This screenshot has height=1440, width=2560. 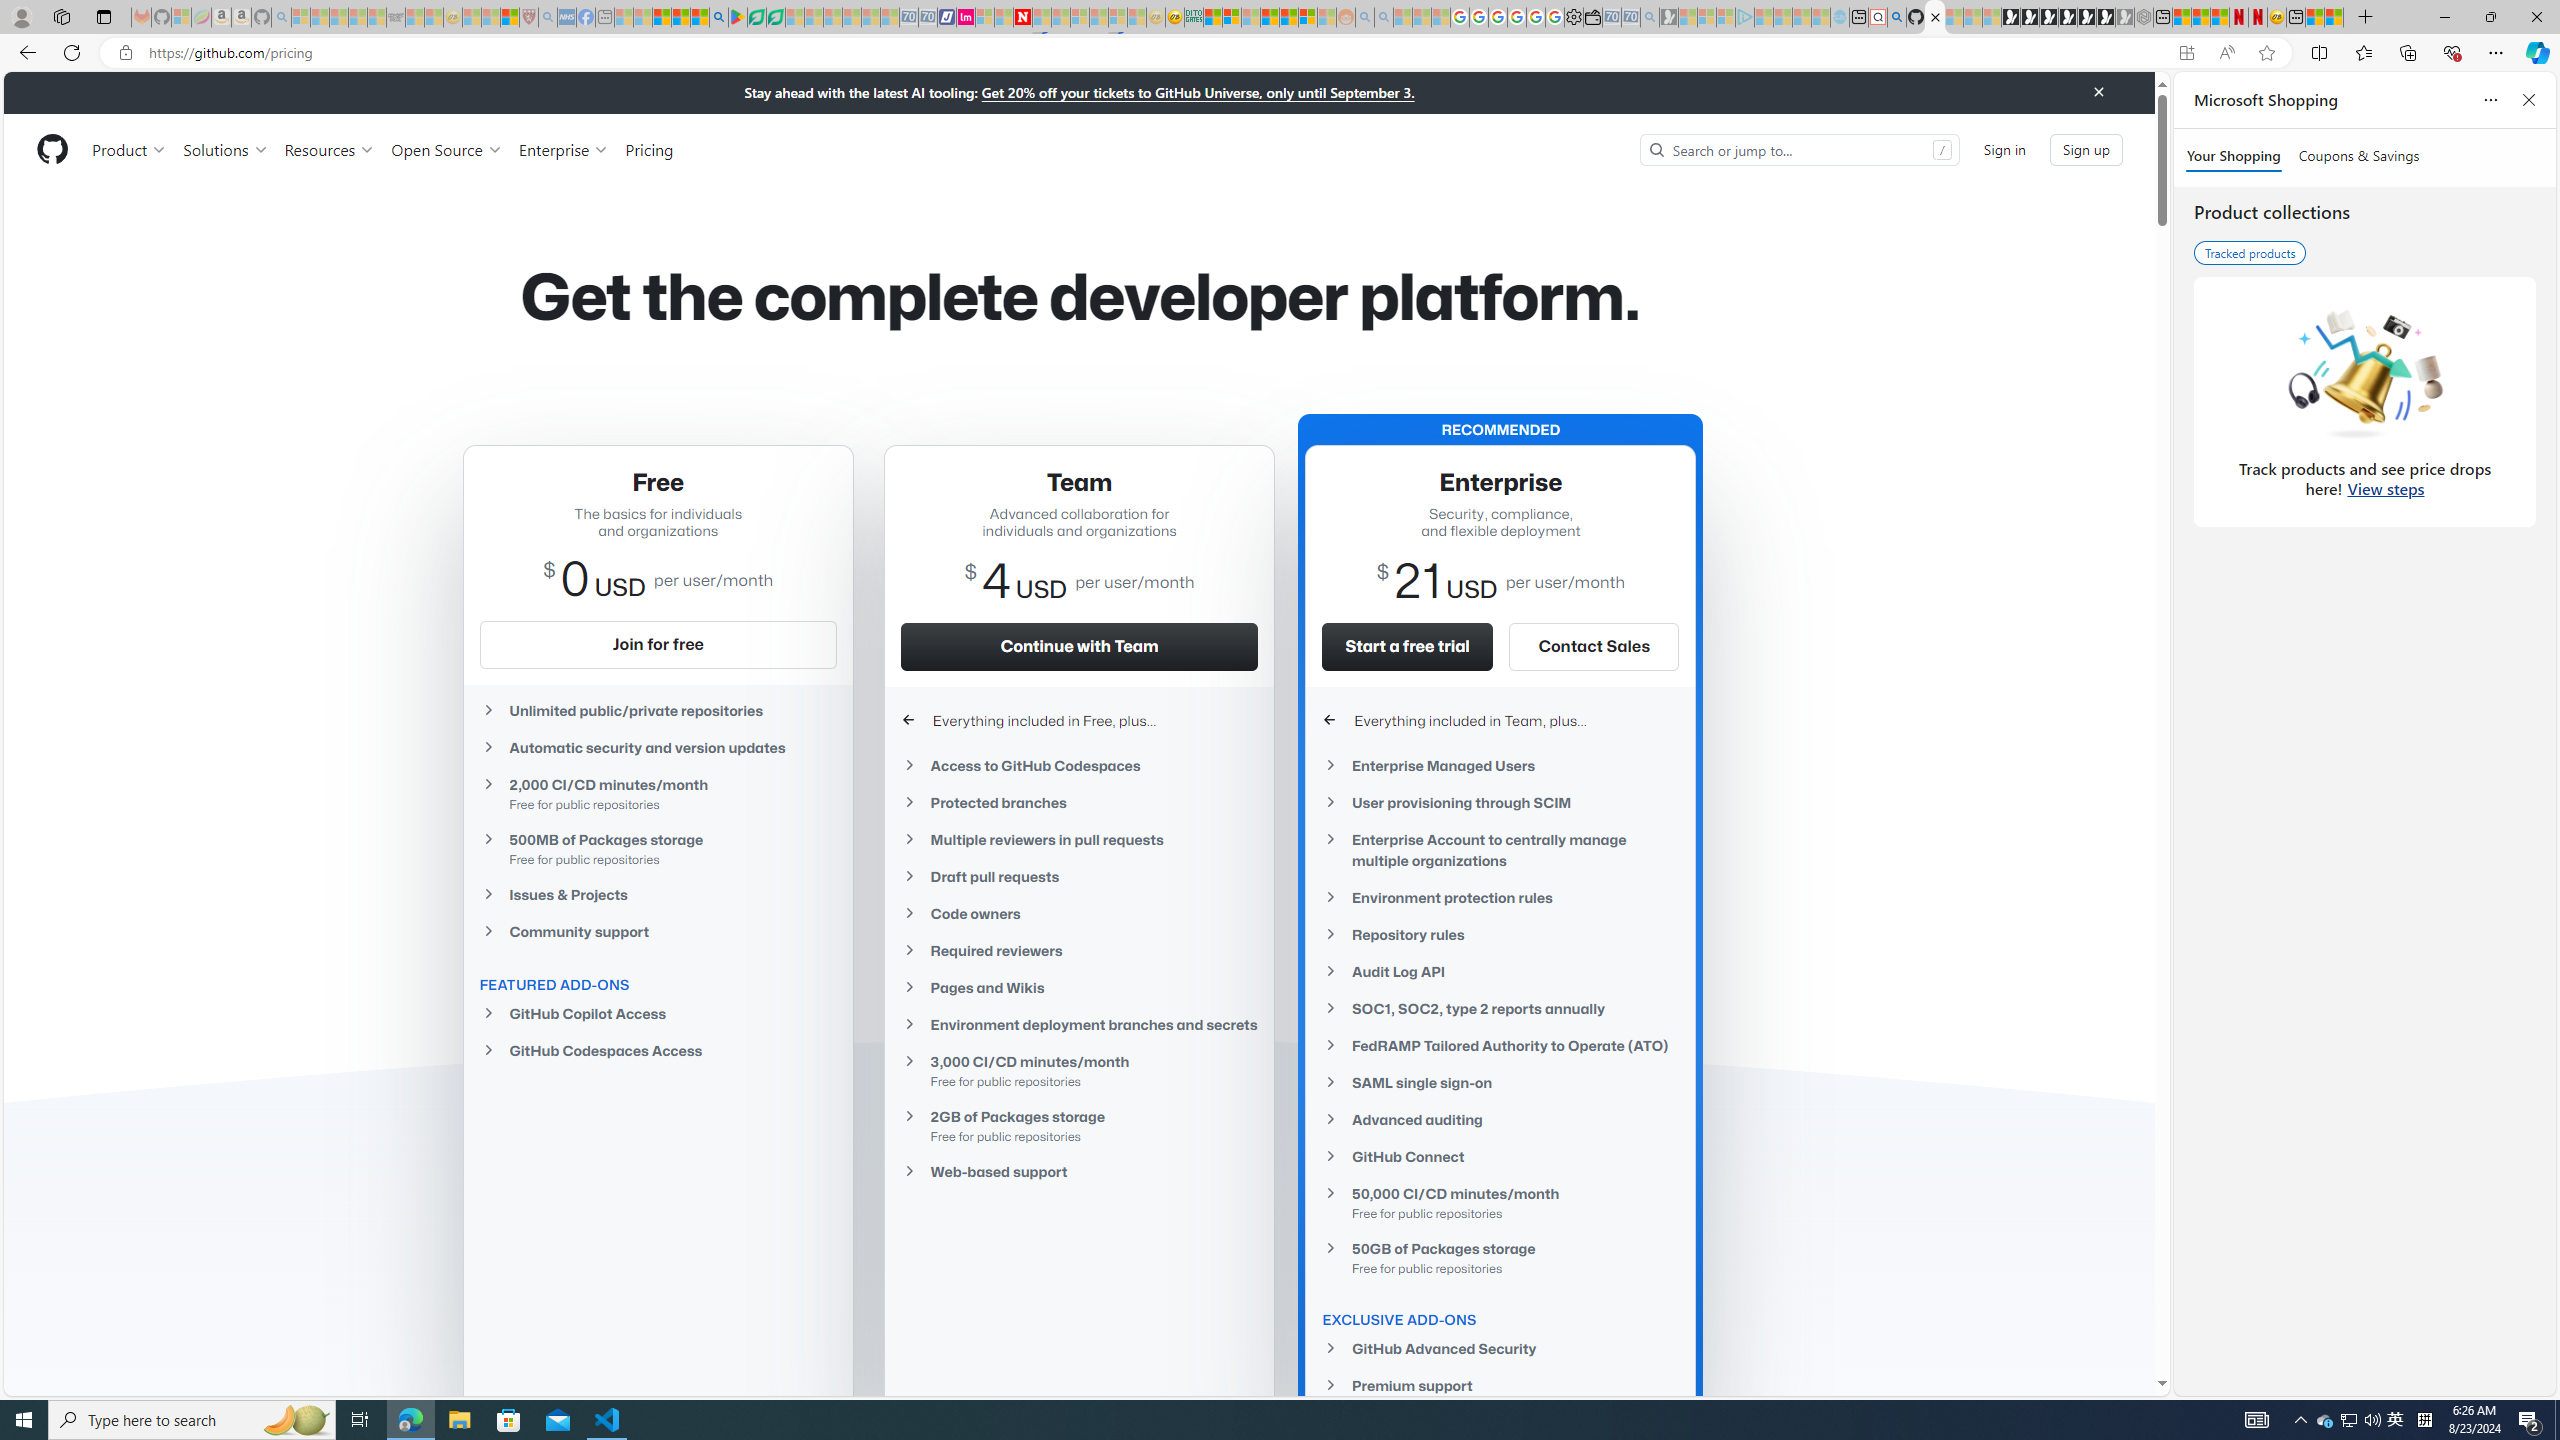 What do you see at coordinates (1500, 1349) in the screenshot?
I see `GitHub Advanced Security` at bounding box center [1500, 1349].